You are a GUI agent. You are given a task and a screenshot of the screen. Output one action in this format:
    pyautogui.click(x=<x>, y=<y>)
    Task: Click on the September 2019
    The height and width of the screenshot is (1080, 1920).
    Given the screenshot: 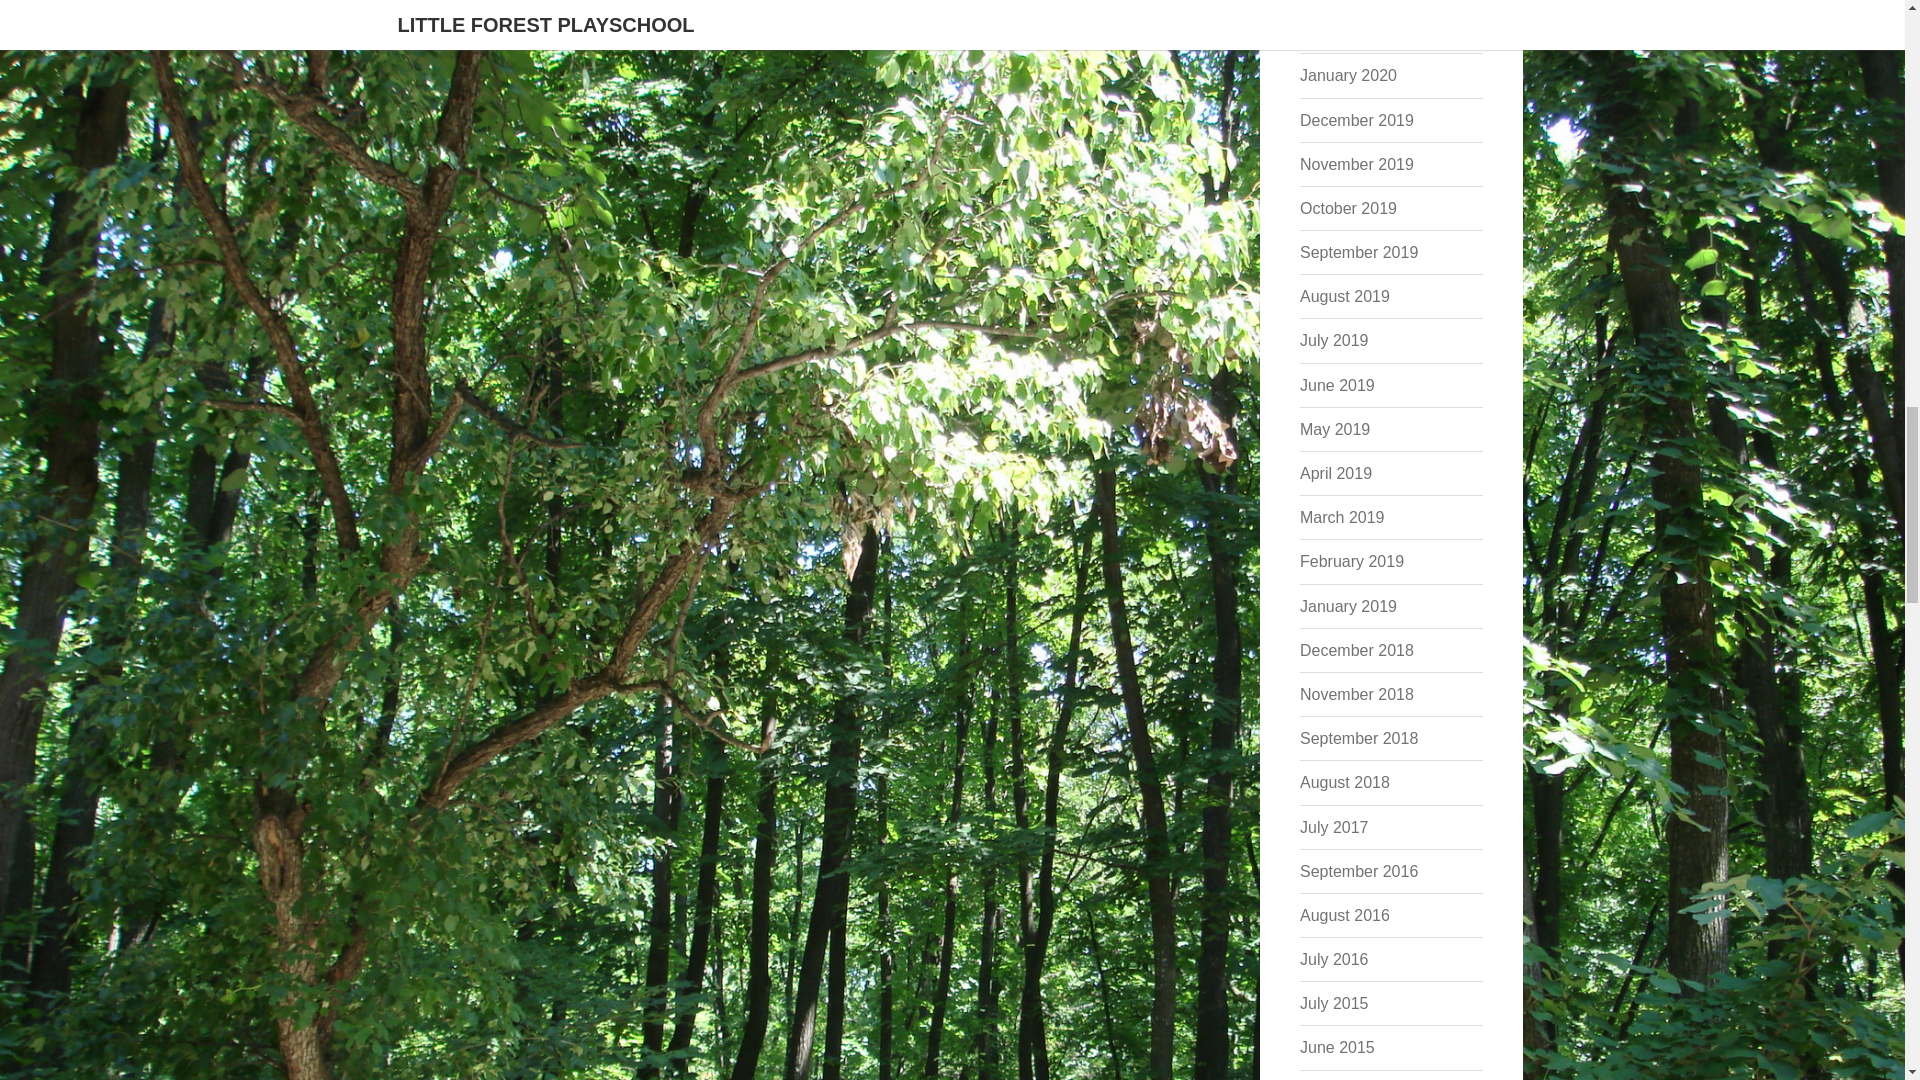 What is the action you would take?
    pyautogui.click(x=1358, y=252)
    